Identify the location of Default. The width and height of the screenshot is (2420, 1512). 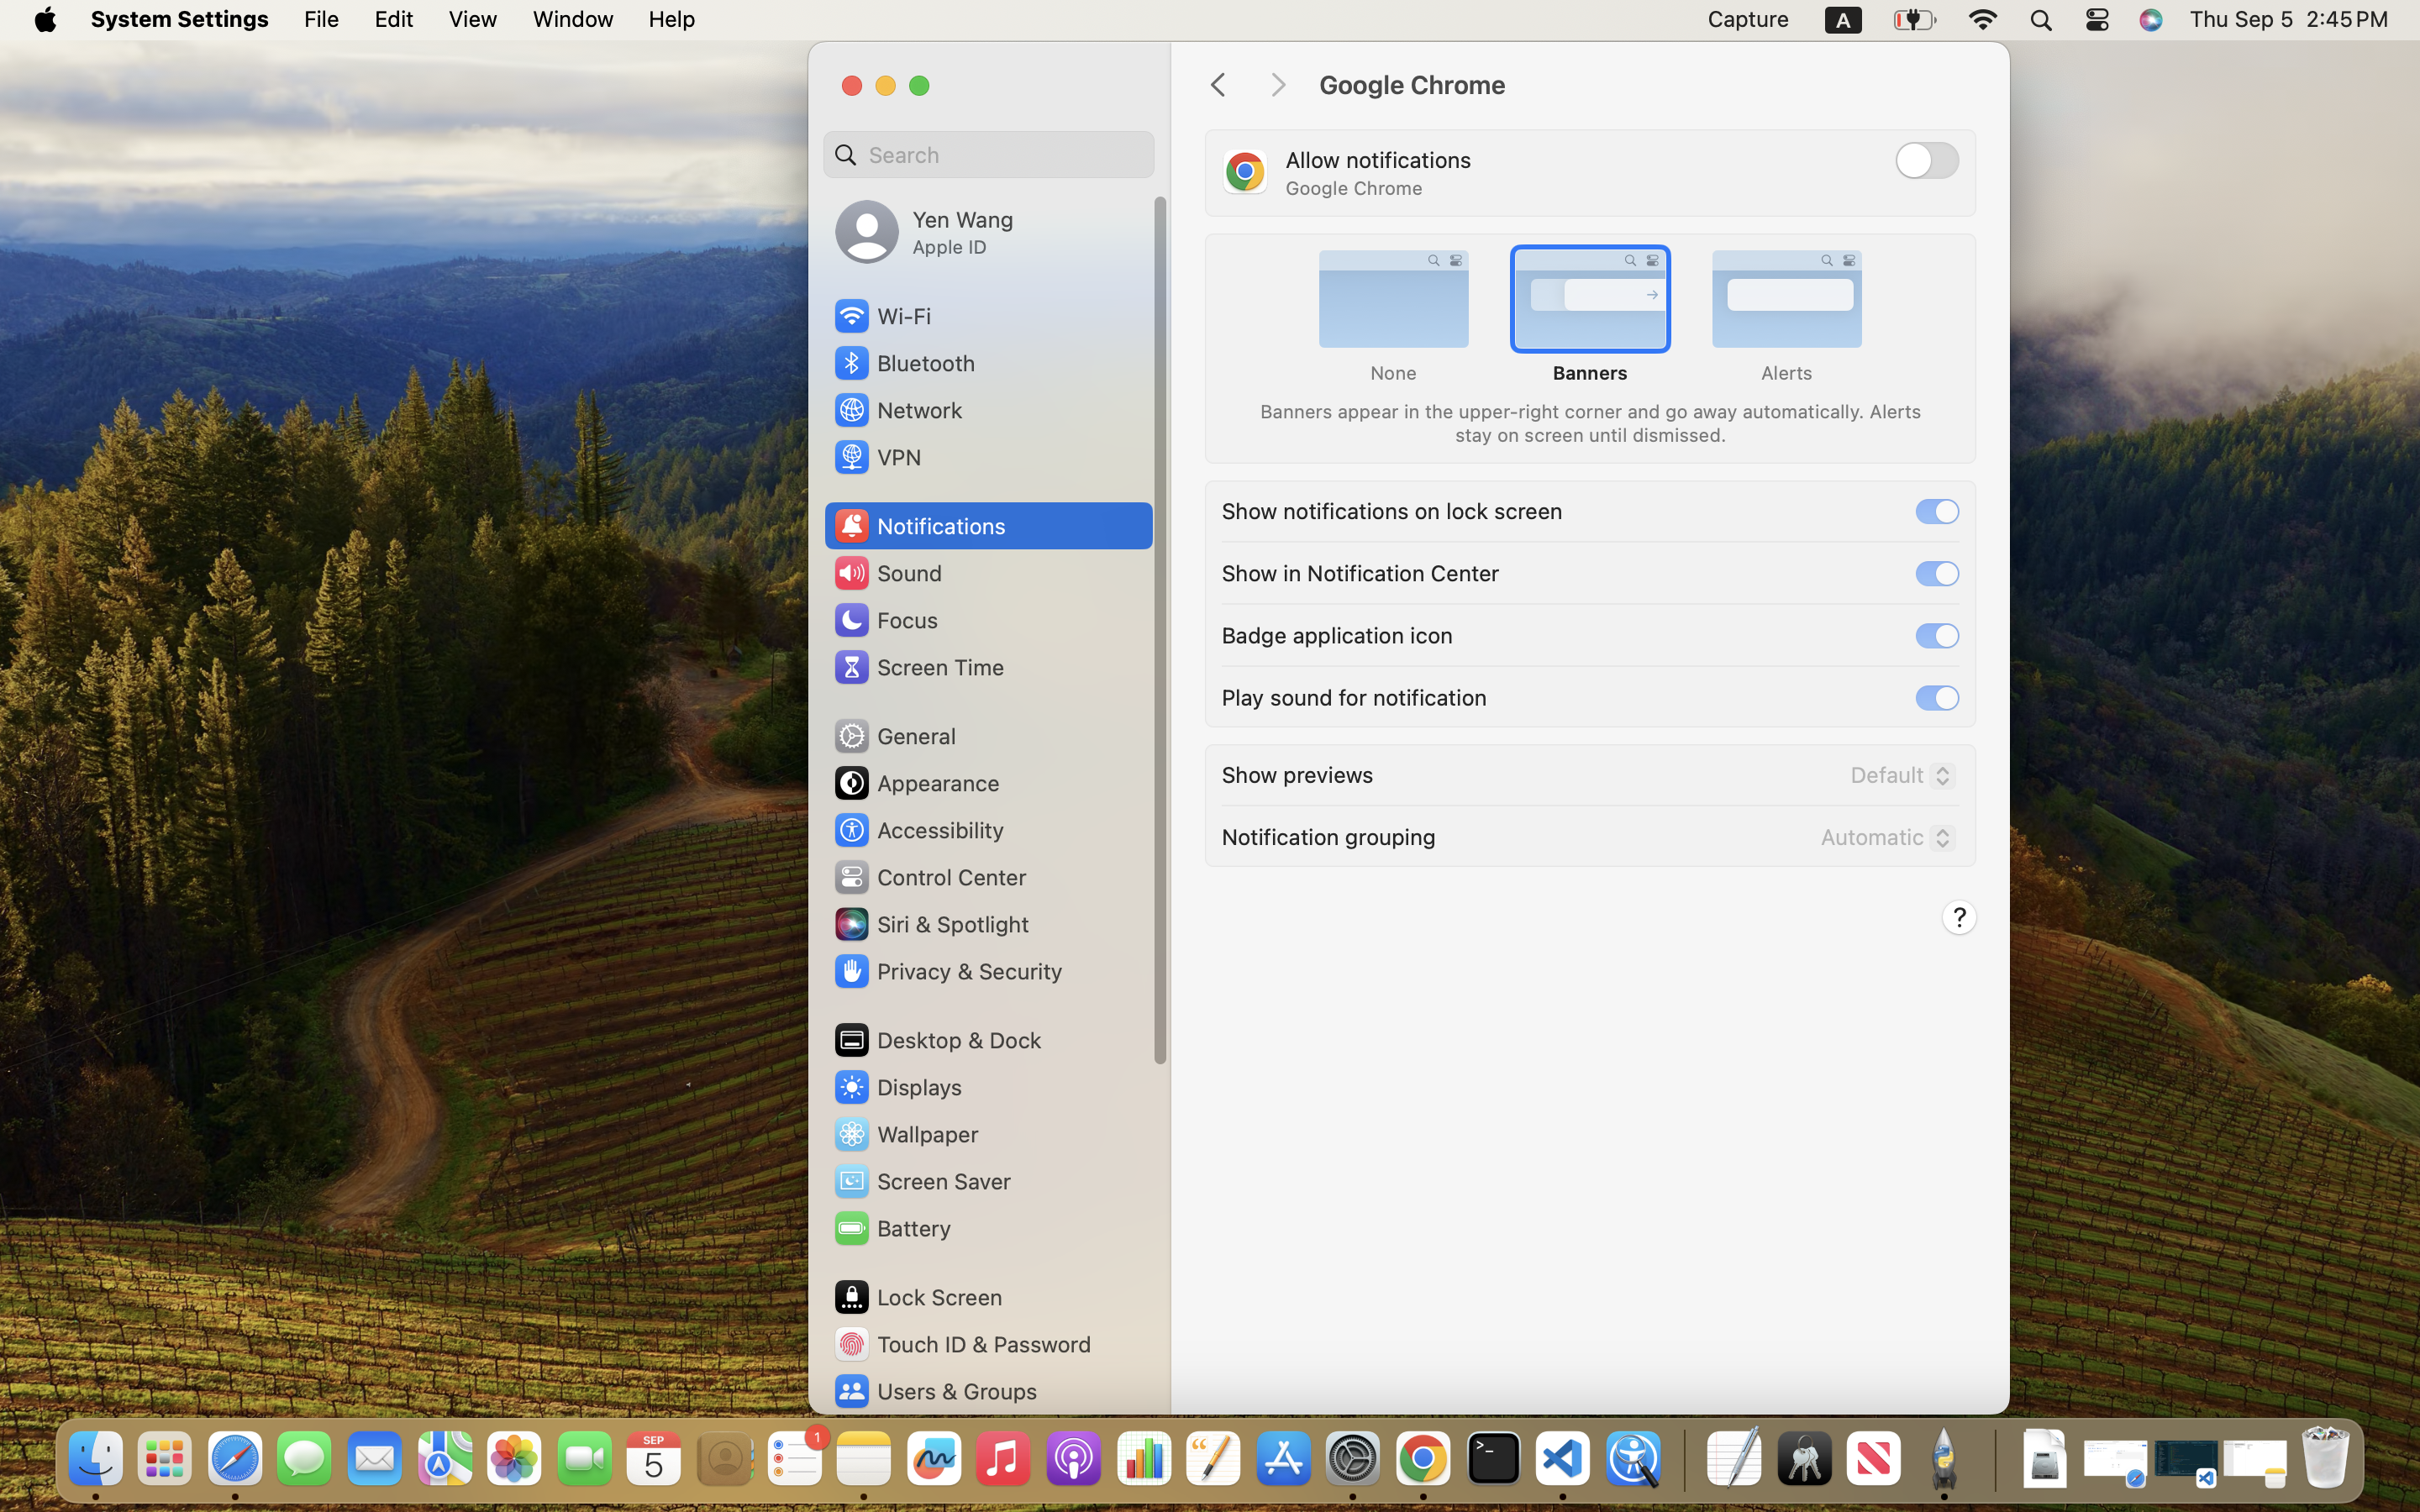
(1897, 778).